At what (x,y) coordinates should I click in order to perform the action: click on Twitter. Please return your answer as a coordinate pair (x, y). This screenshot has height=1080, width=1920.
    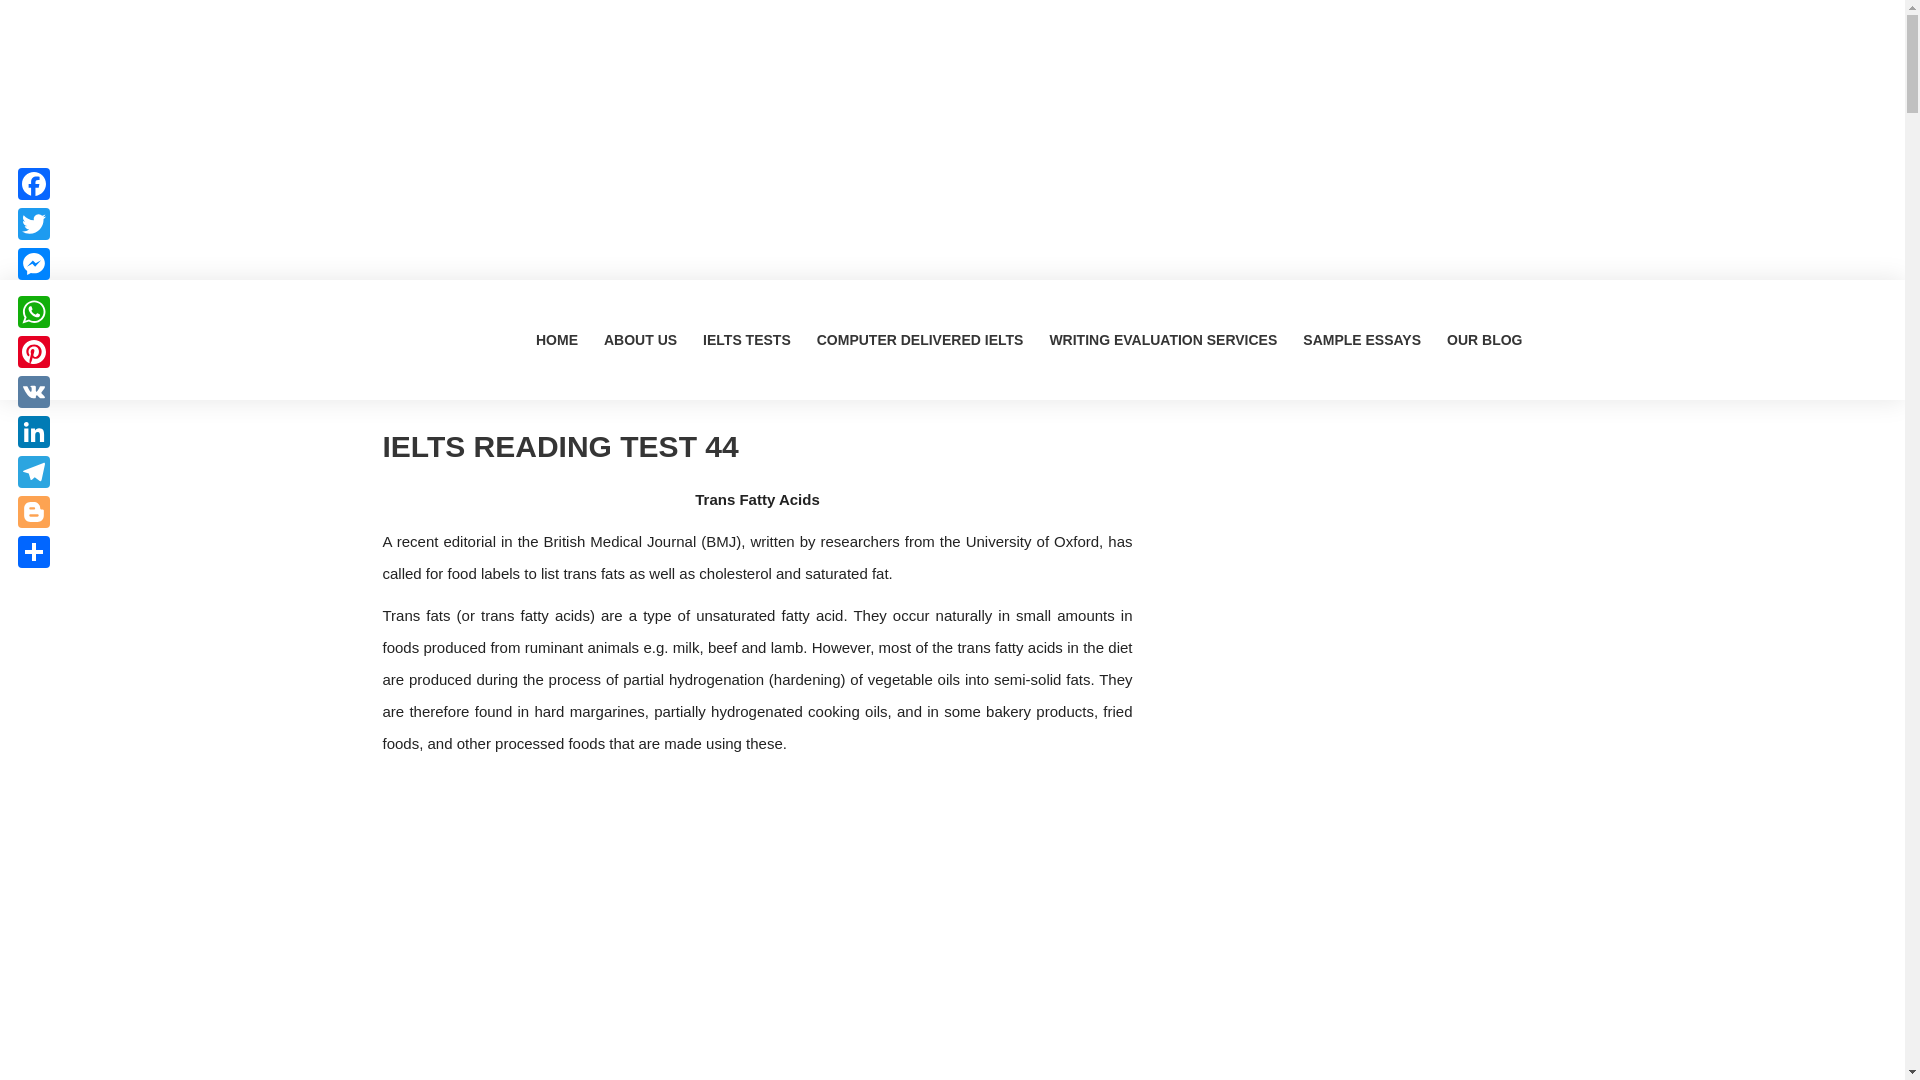
    Looking at the image, I should click on (33, 224).